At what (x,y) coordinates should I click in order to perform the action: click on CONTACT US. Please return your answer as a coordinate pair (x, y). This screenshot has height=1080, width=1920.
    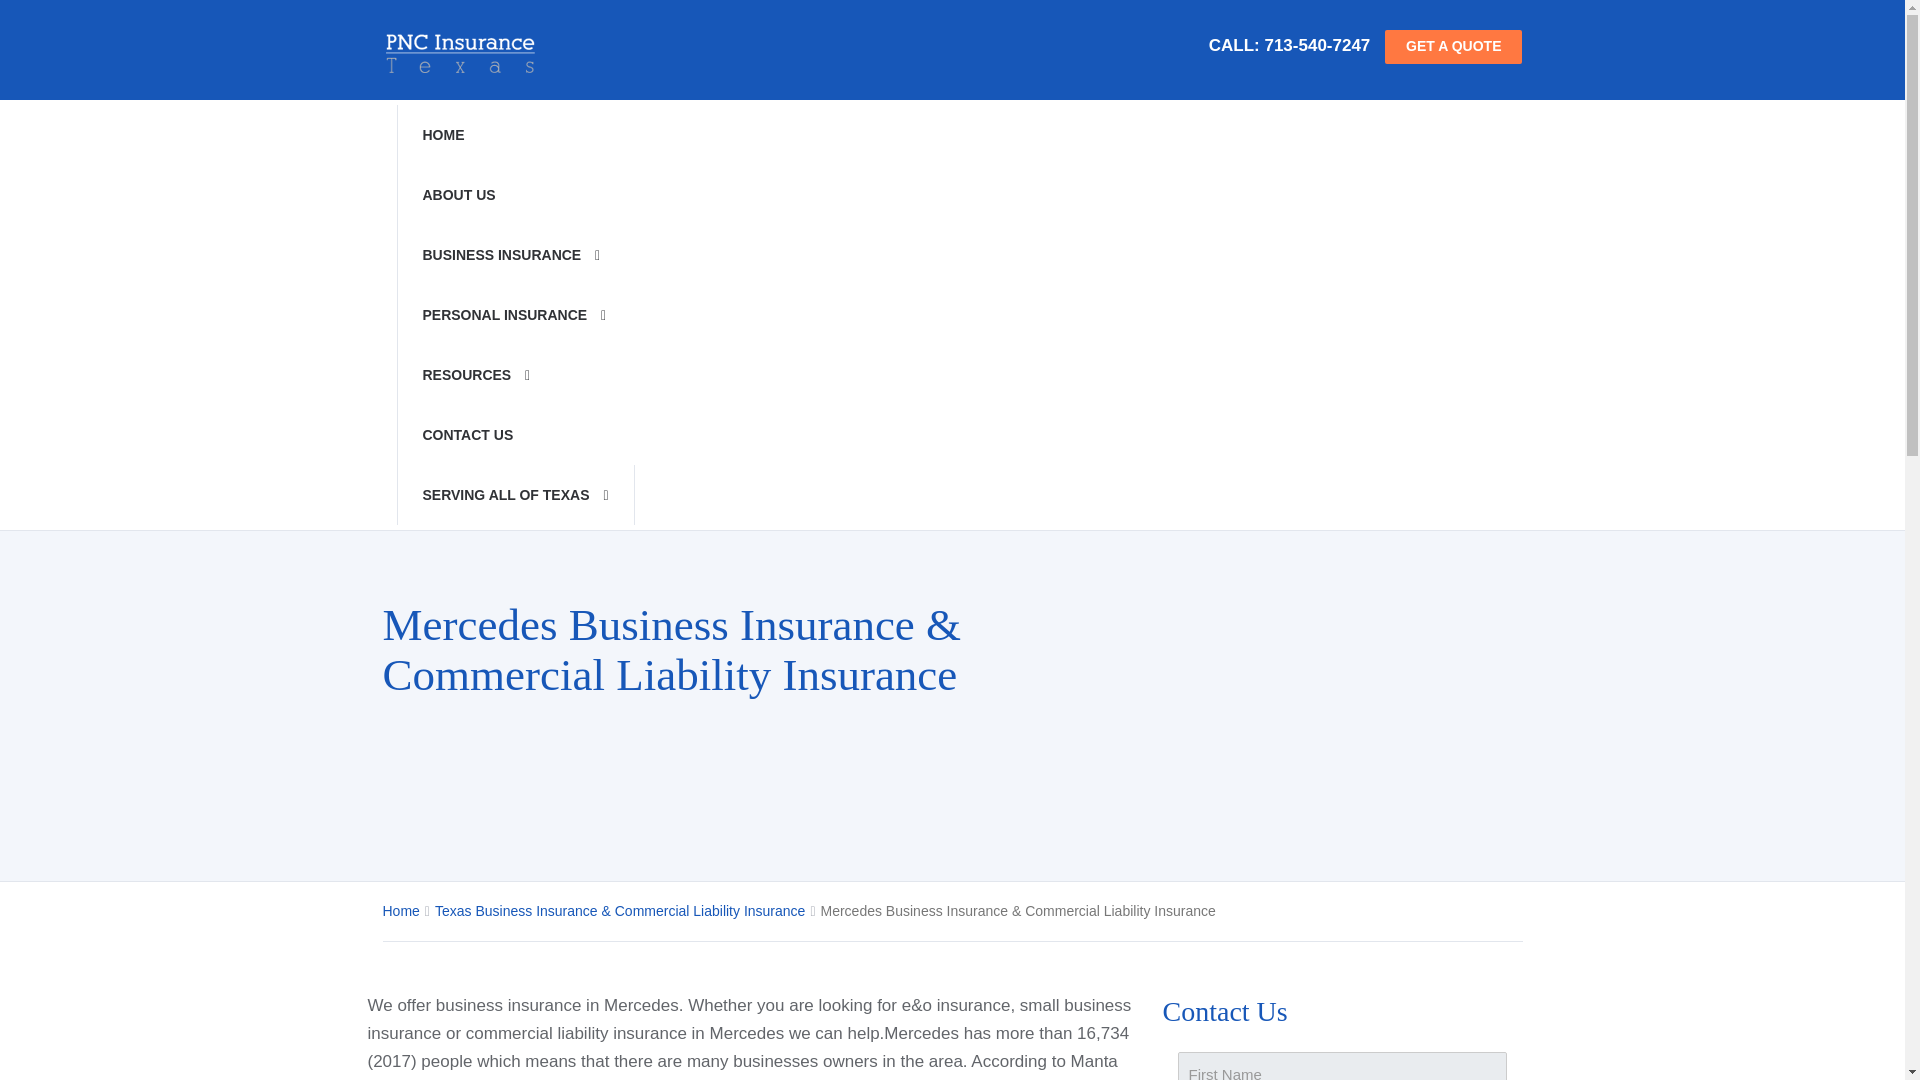
    Looking at the image, I should click on (514, 435).